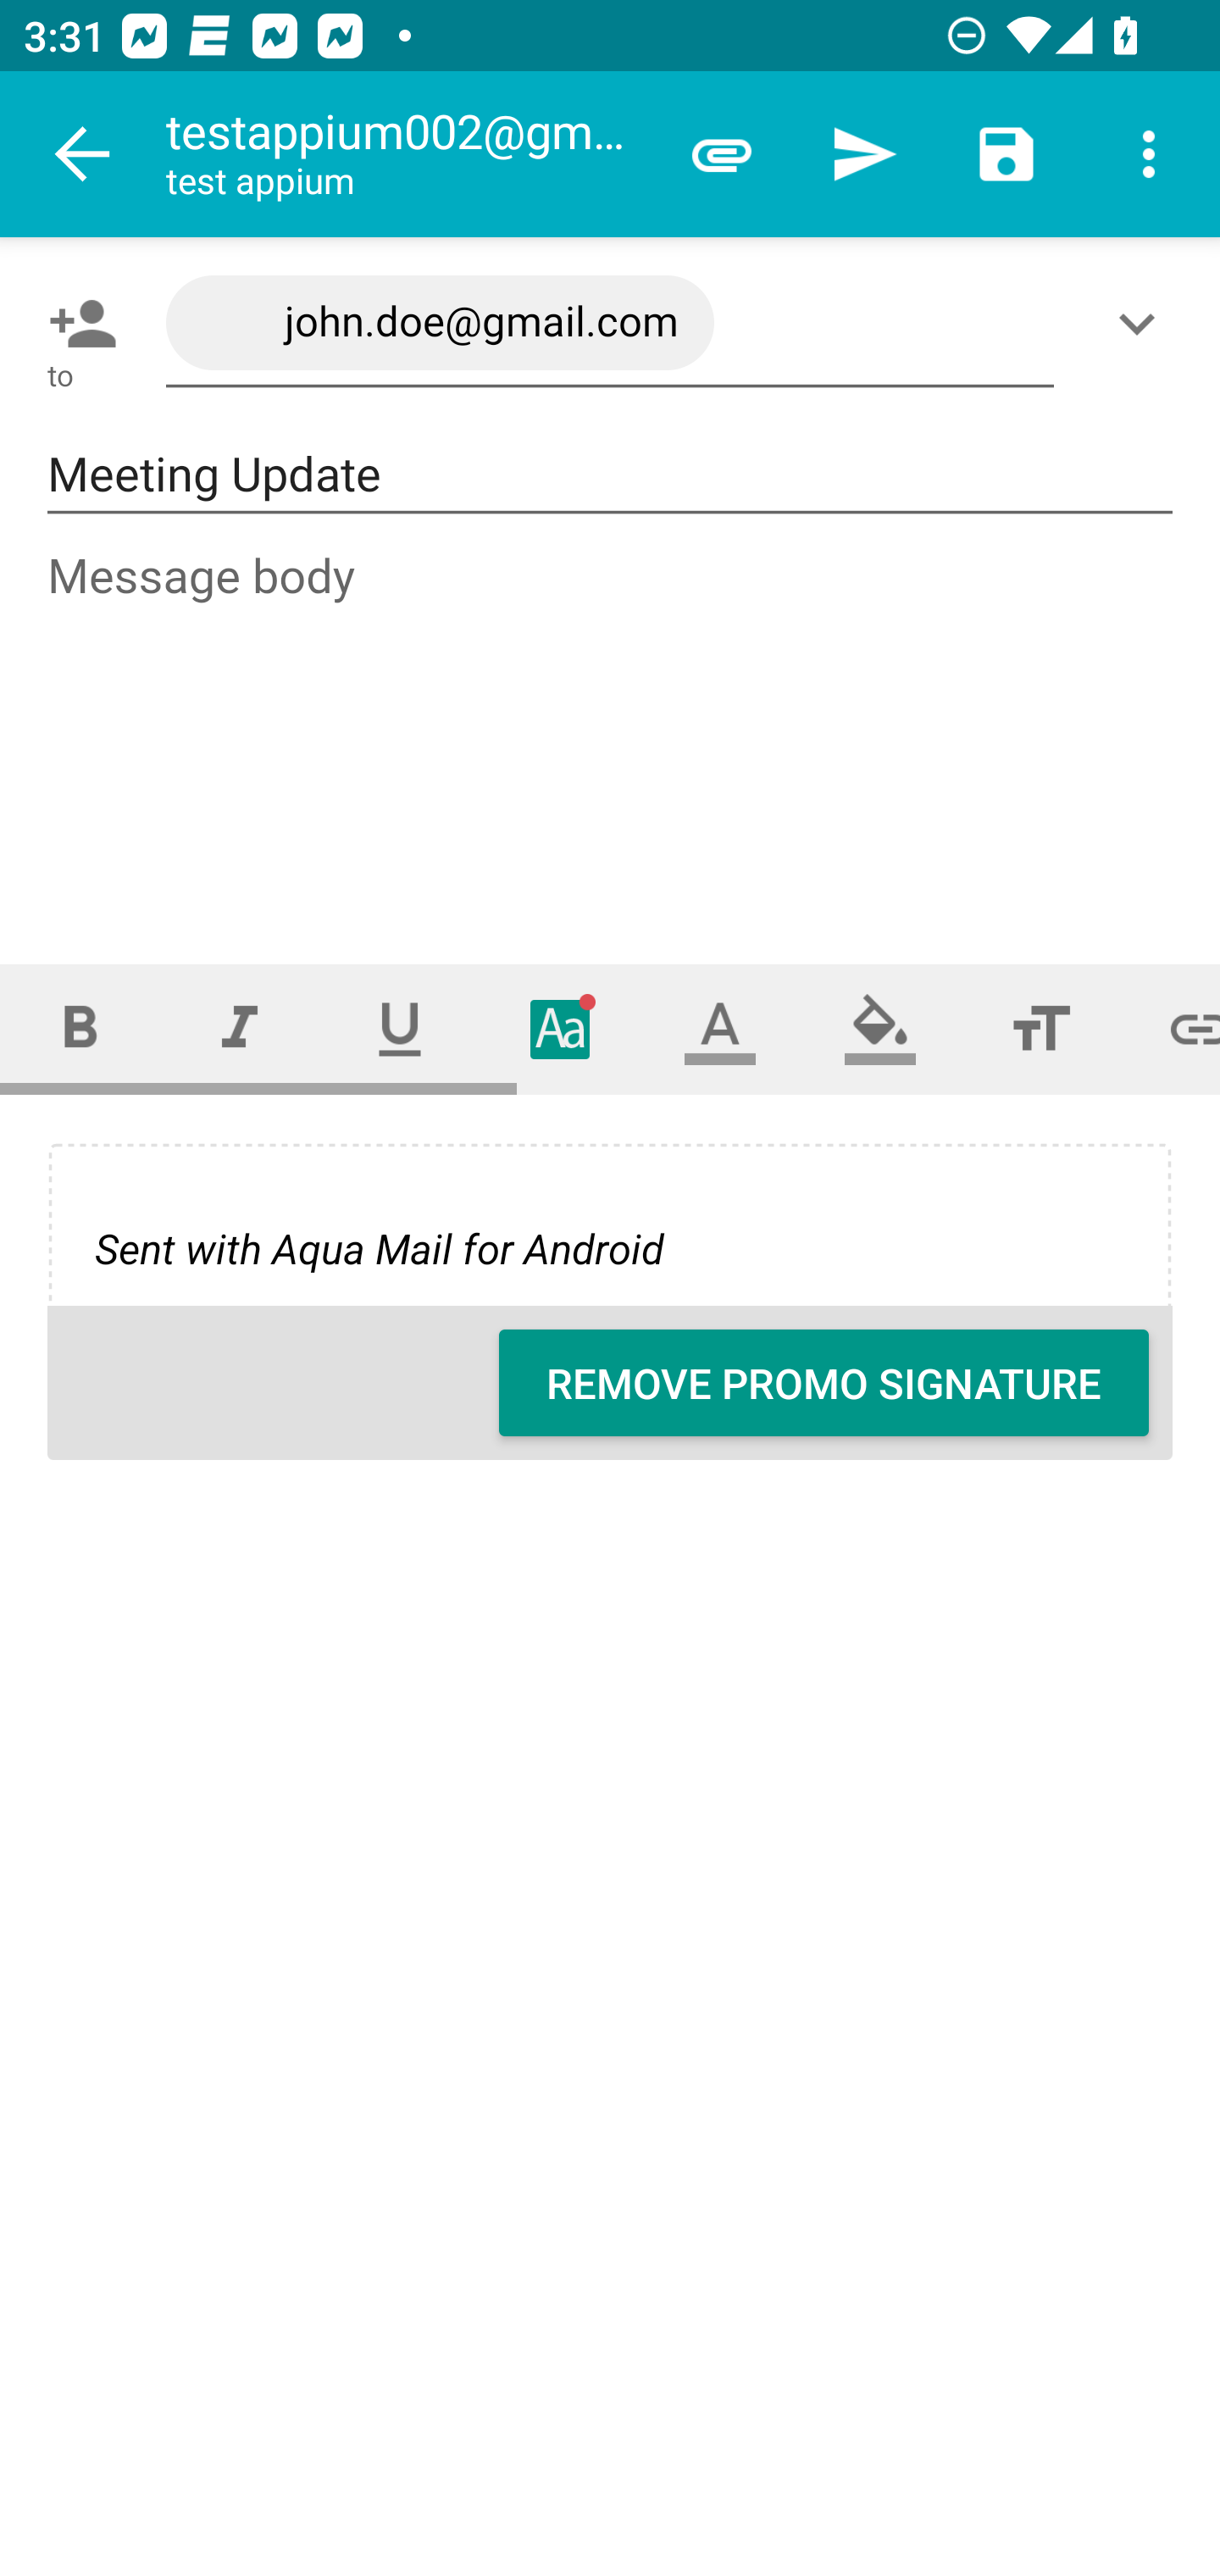 The image size is (1220, 2576). What do you see at coordinates (1171, 1029) in the screenshot?
I see `Set link` at bounding box center [1171, 1029].